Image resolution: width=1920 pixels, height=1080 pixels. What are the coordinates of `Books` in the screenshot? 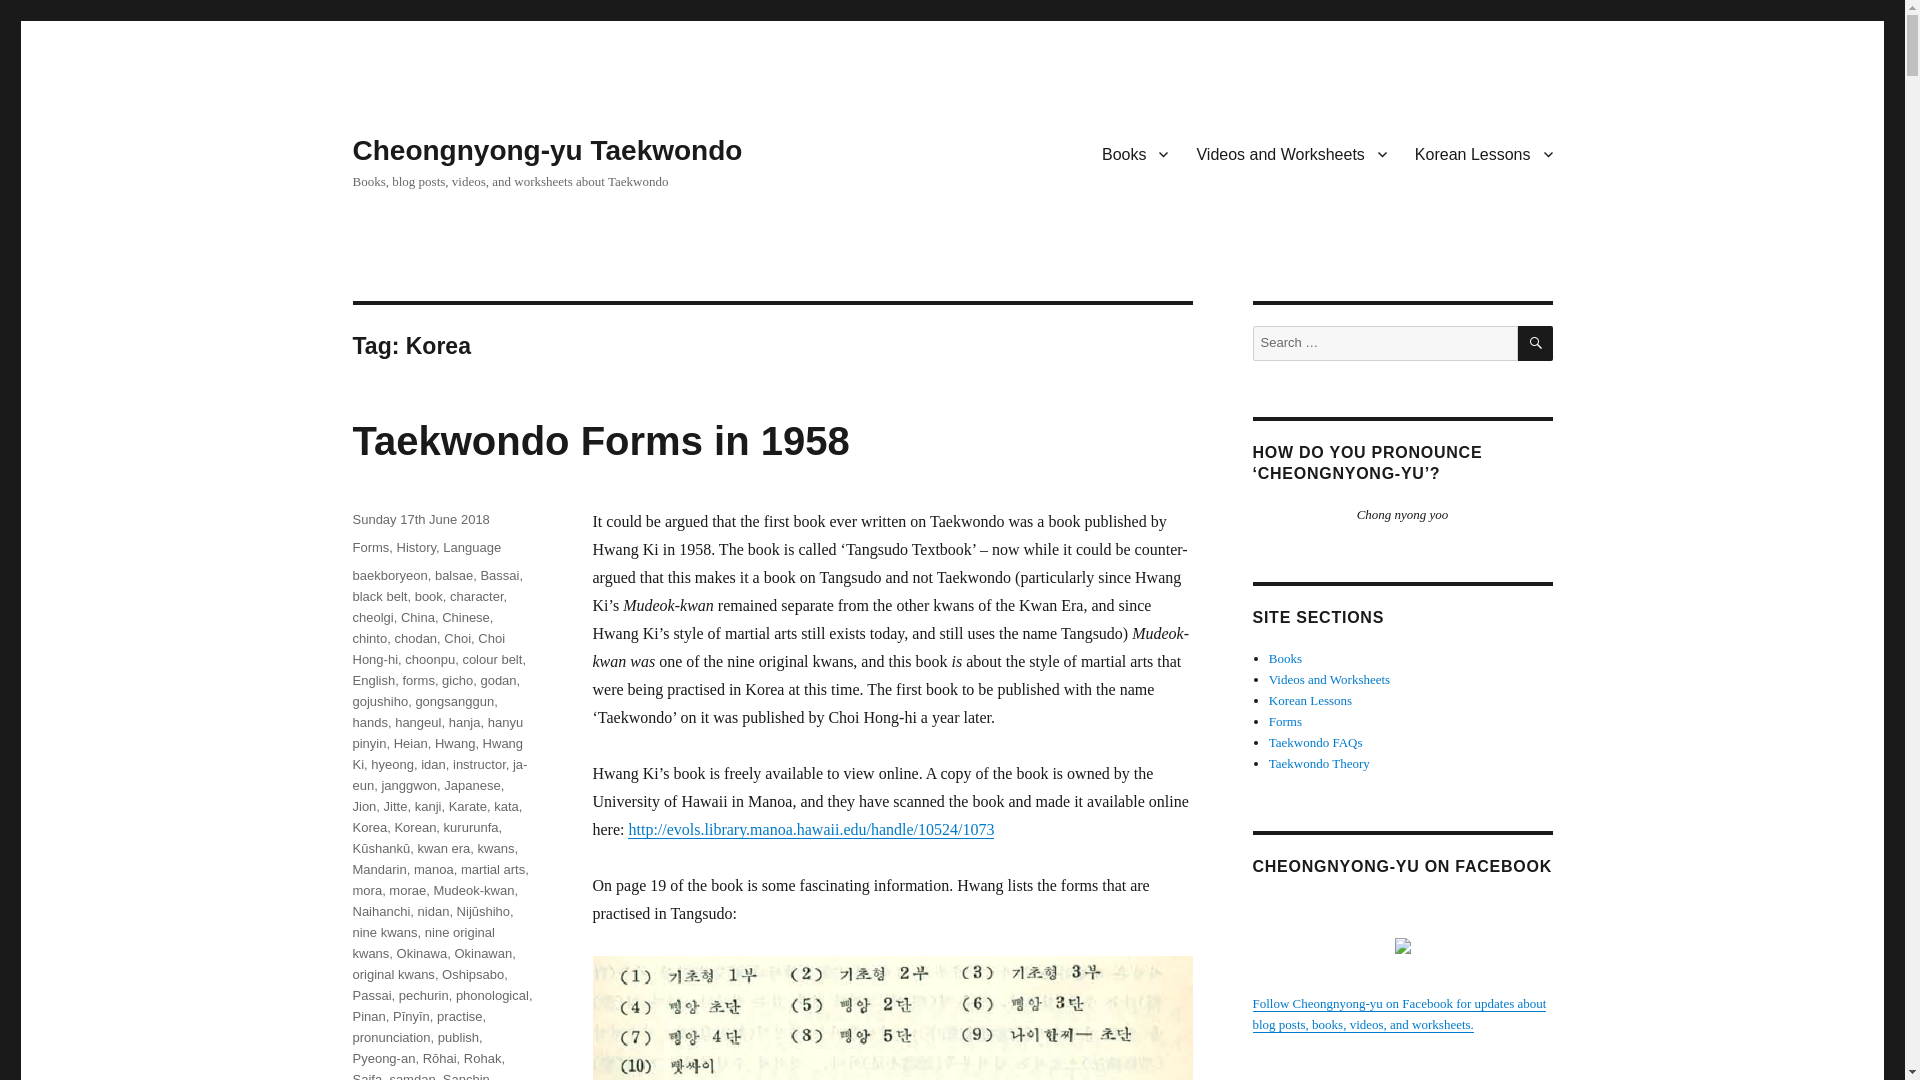 It's located at (1135, 153).